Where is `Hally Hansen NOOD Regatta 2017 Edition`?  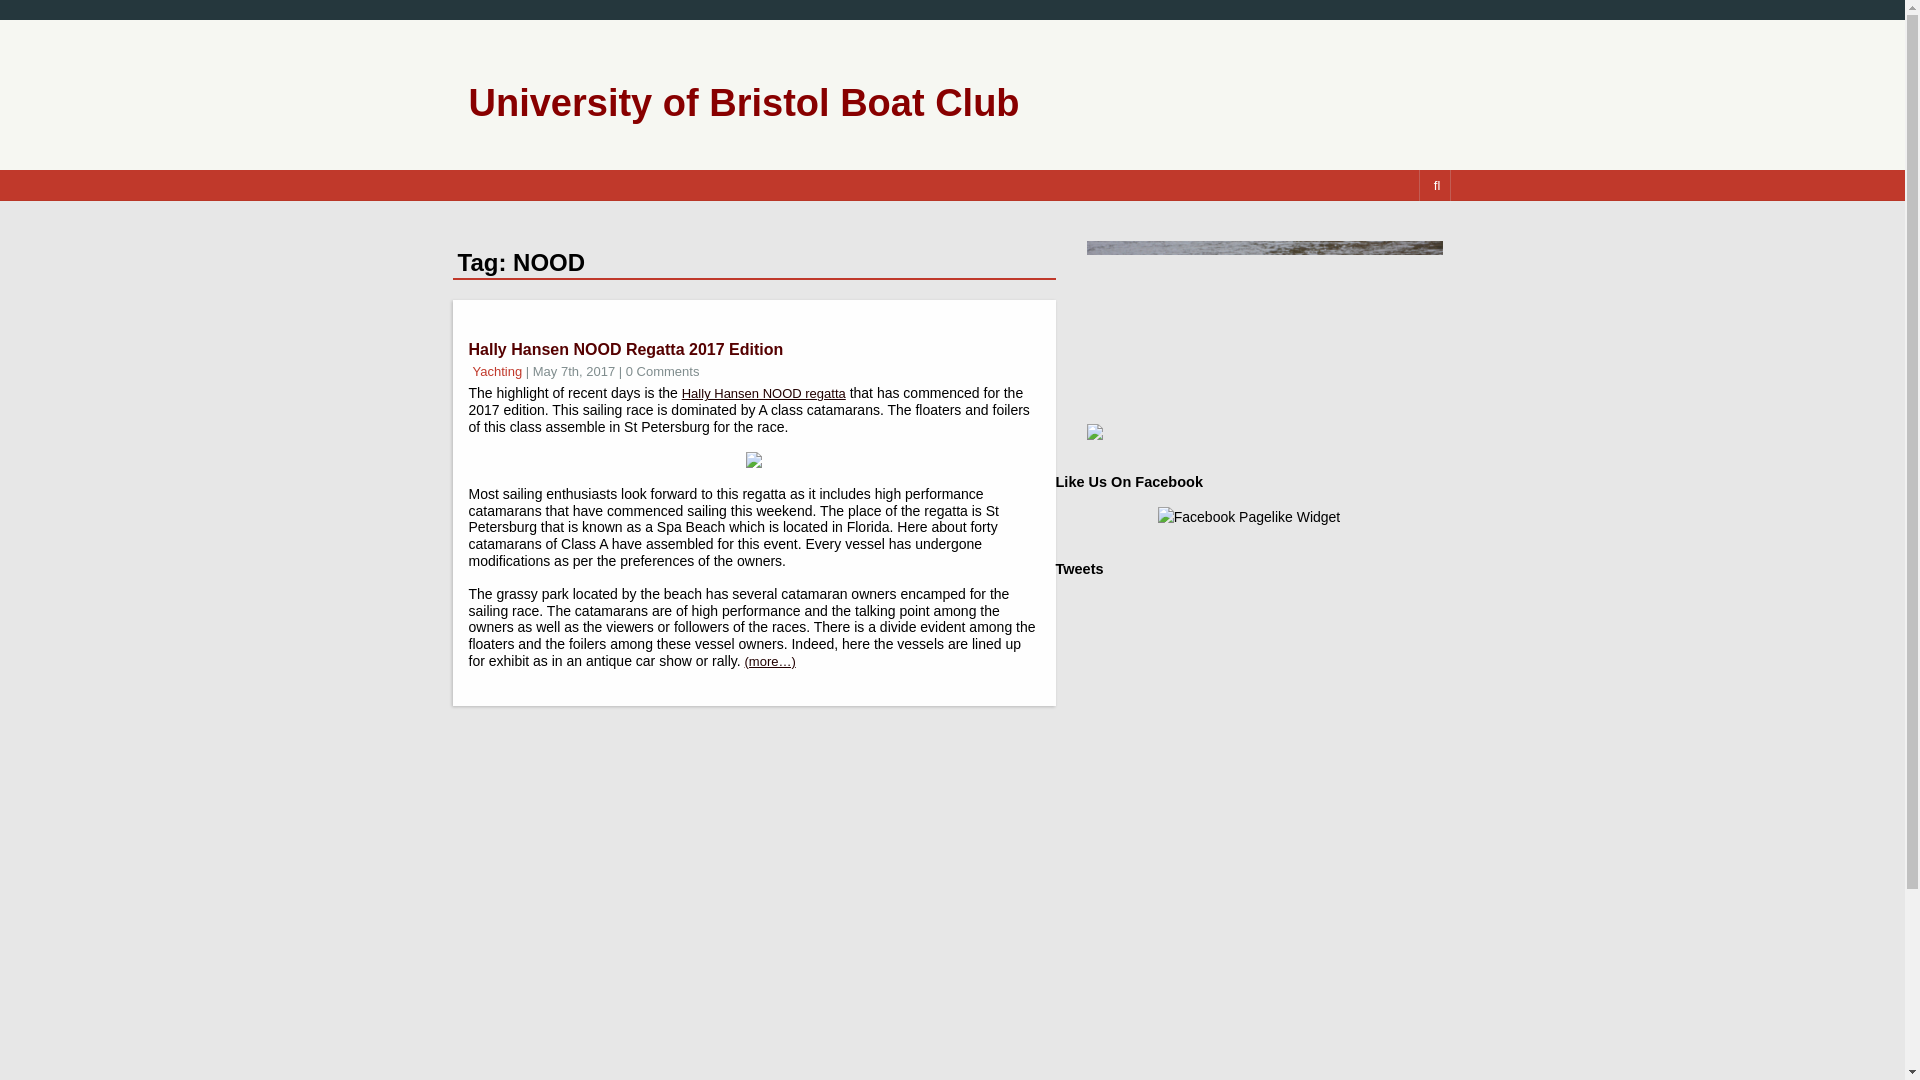
Hally Hansen NOOD Regatta 2017 Edition is located at coordinates (626, 349).